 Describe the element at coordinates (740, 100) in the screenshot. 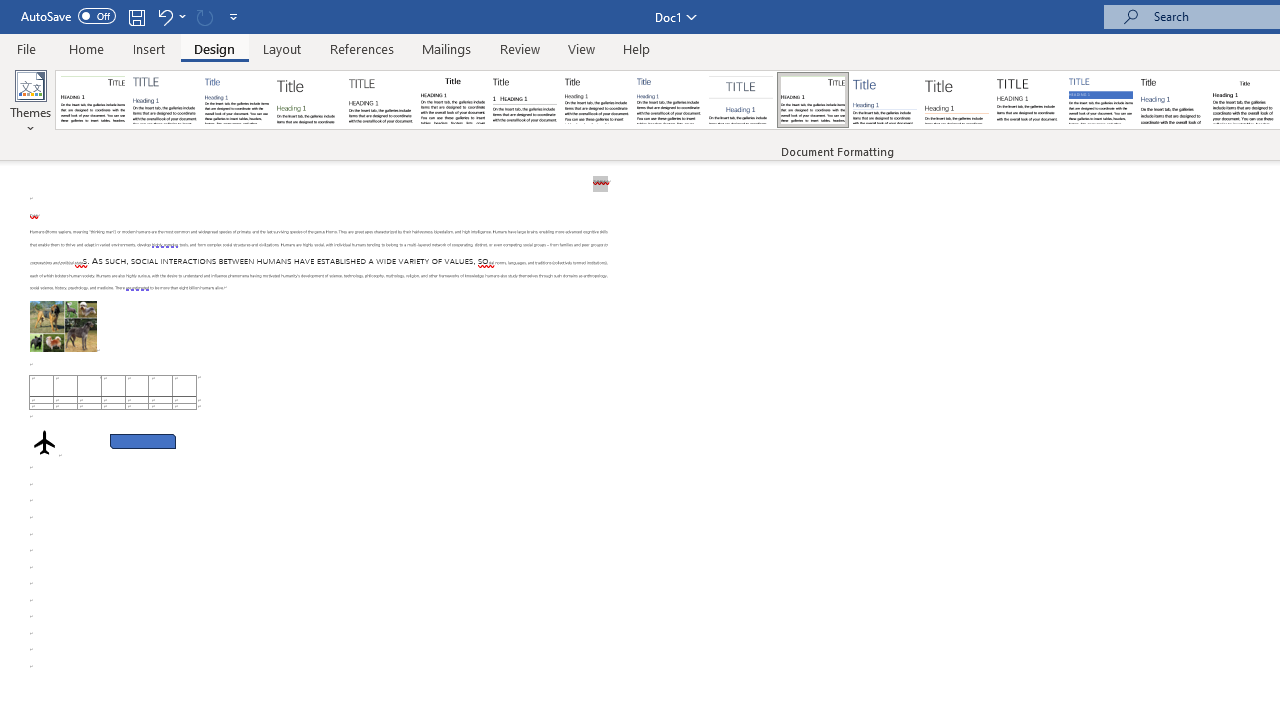

I see `Centered` at that location.